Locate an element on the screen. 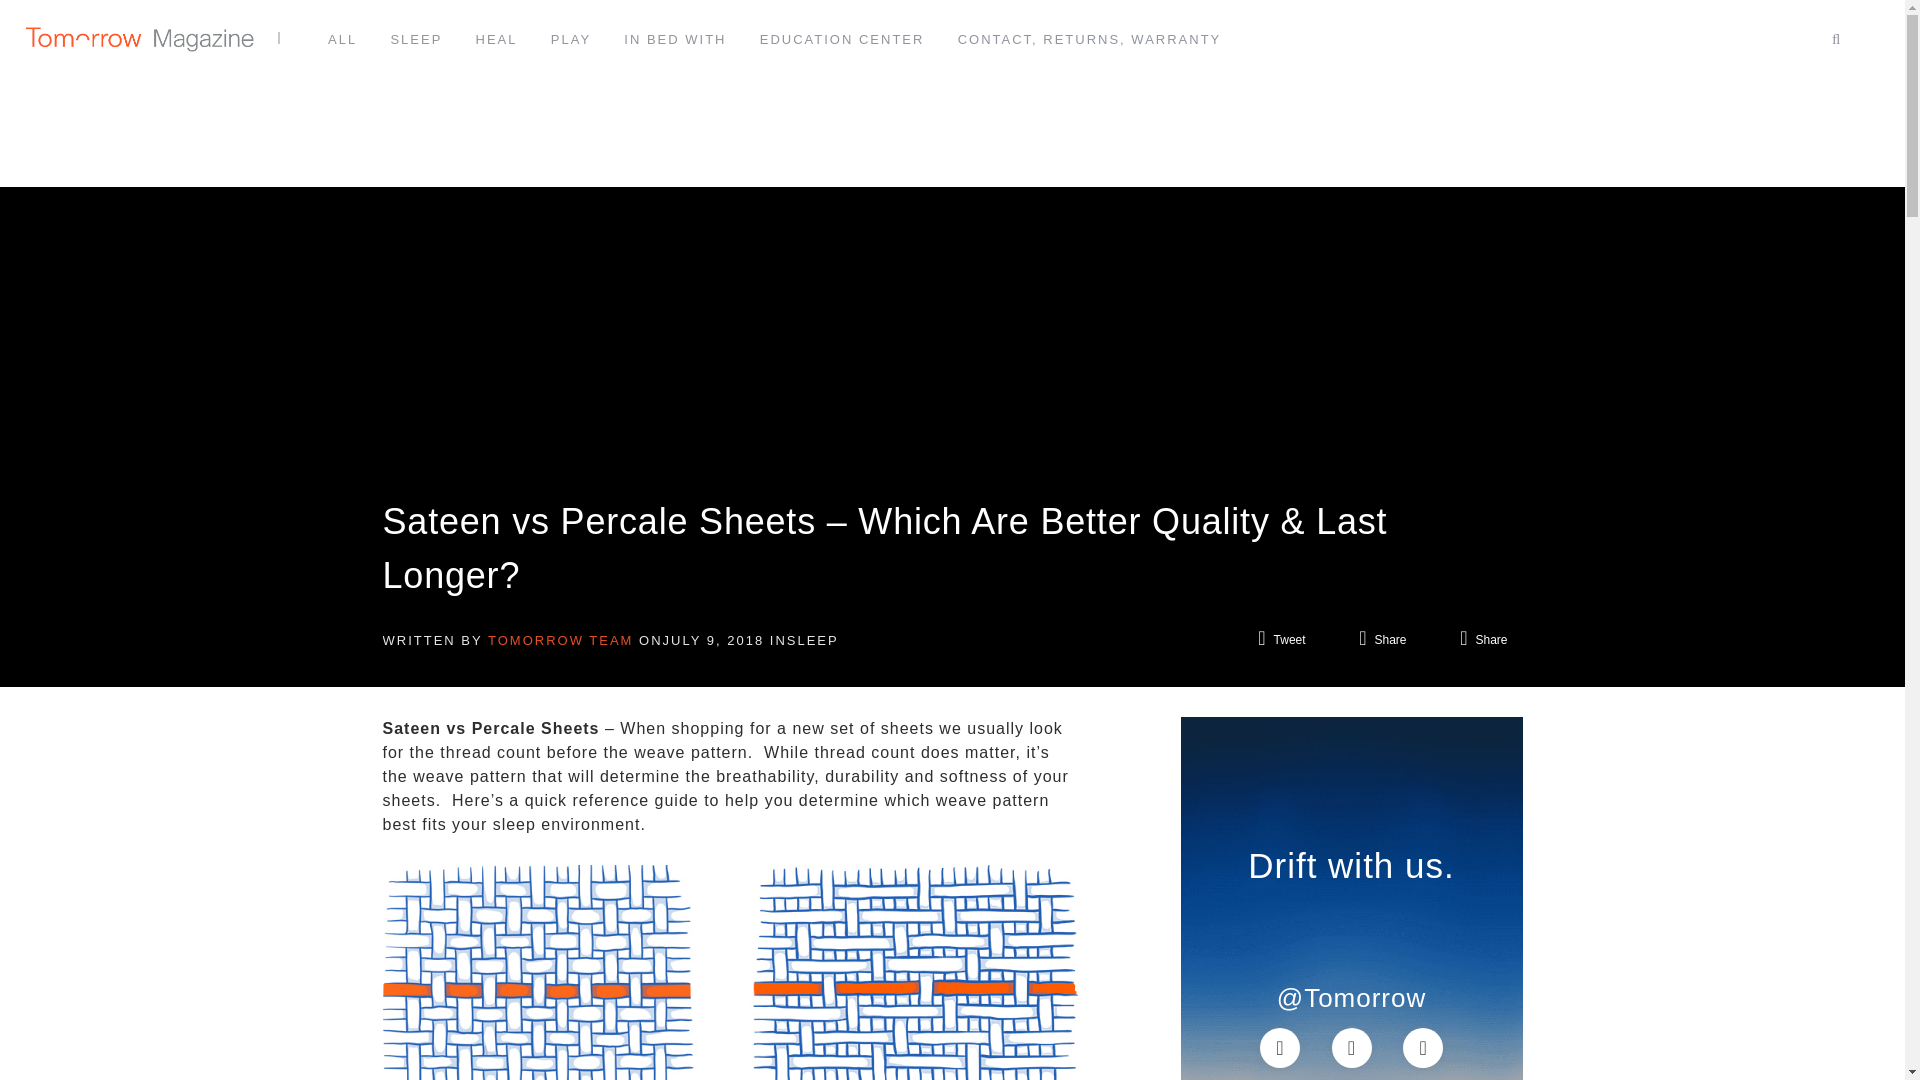  Tweet is located at coordinates (1281, 638).